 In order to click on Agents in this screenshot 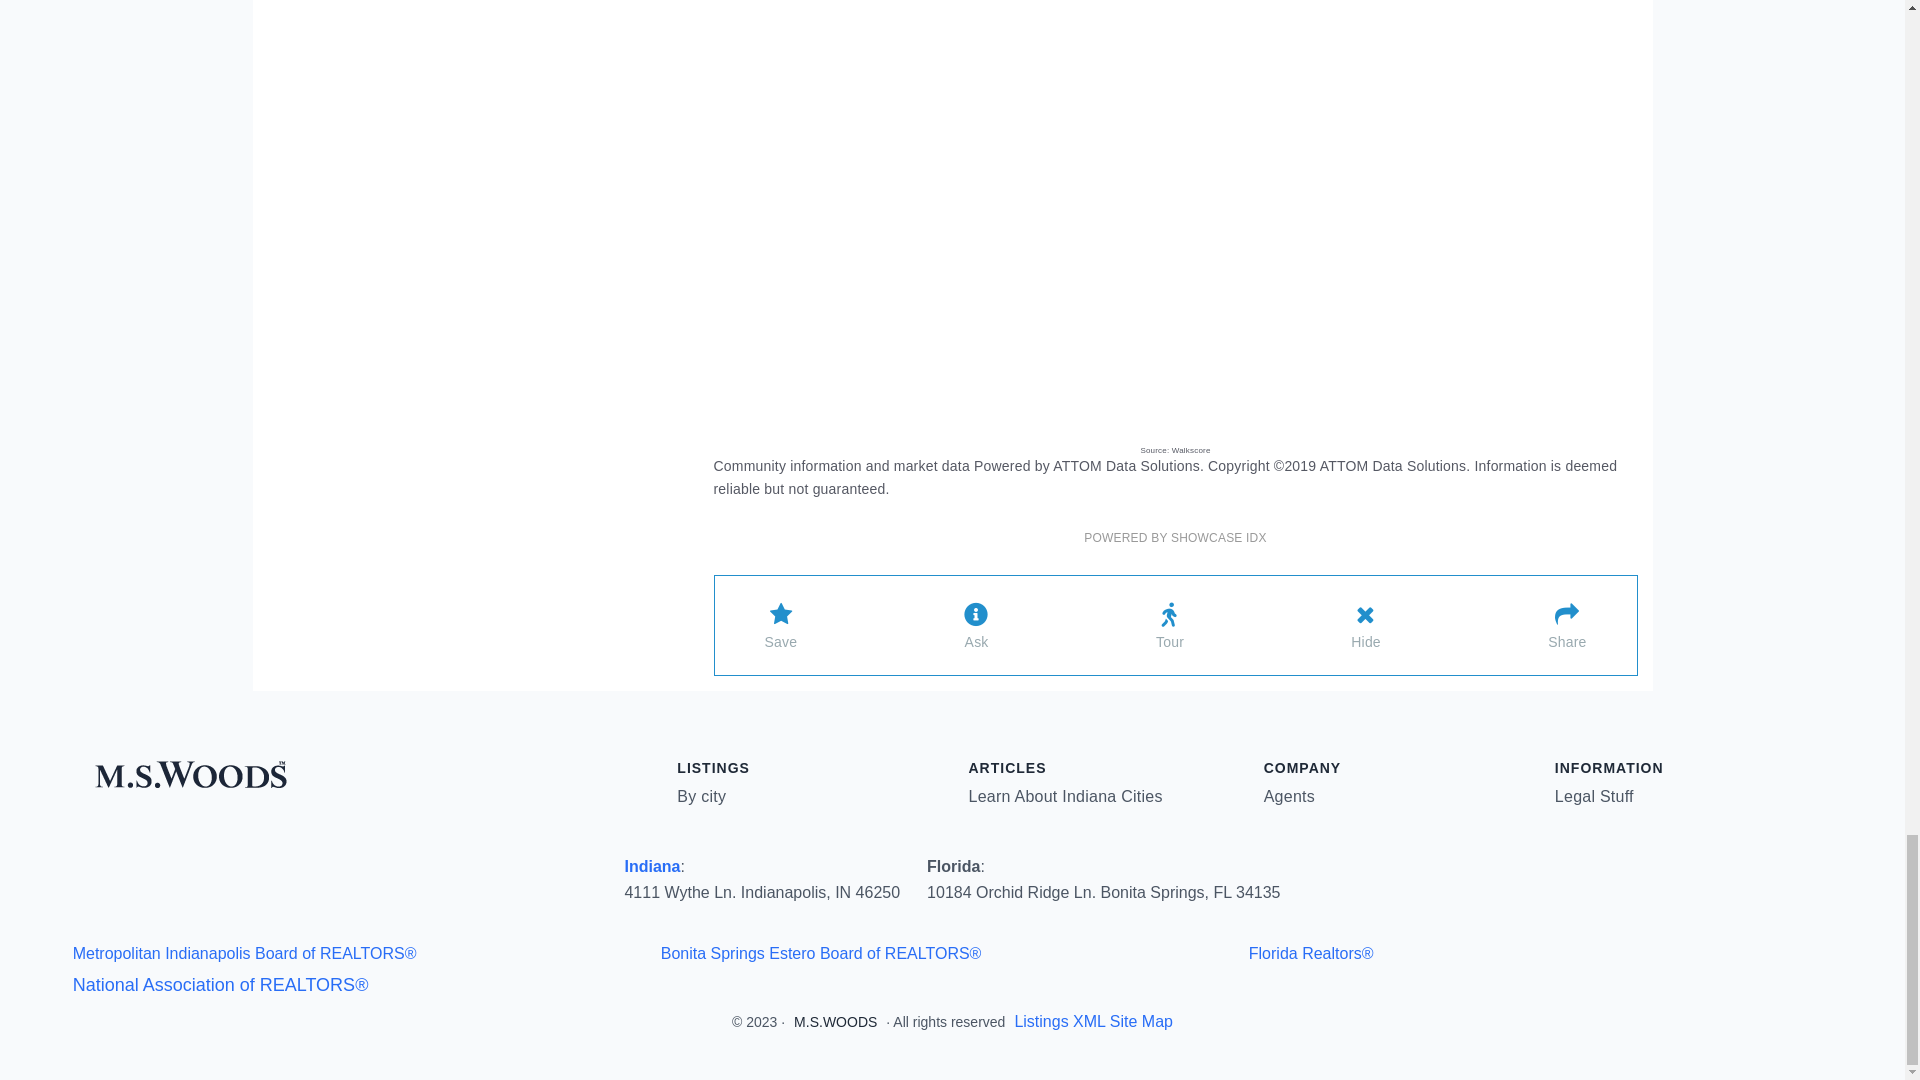, I will do `click(1289, 797)`.